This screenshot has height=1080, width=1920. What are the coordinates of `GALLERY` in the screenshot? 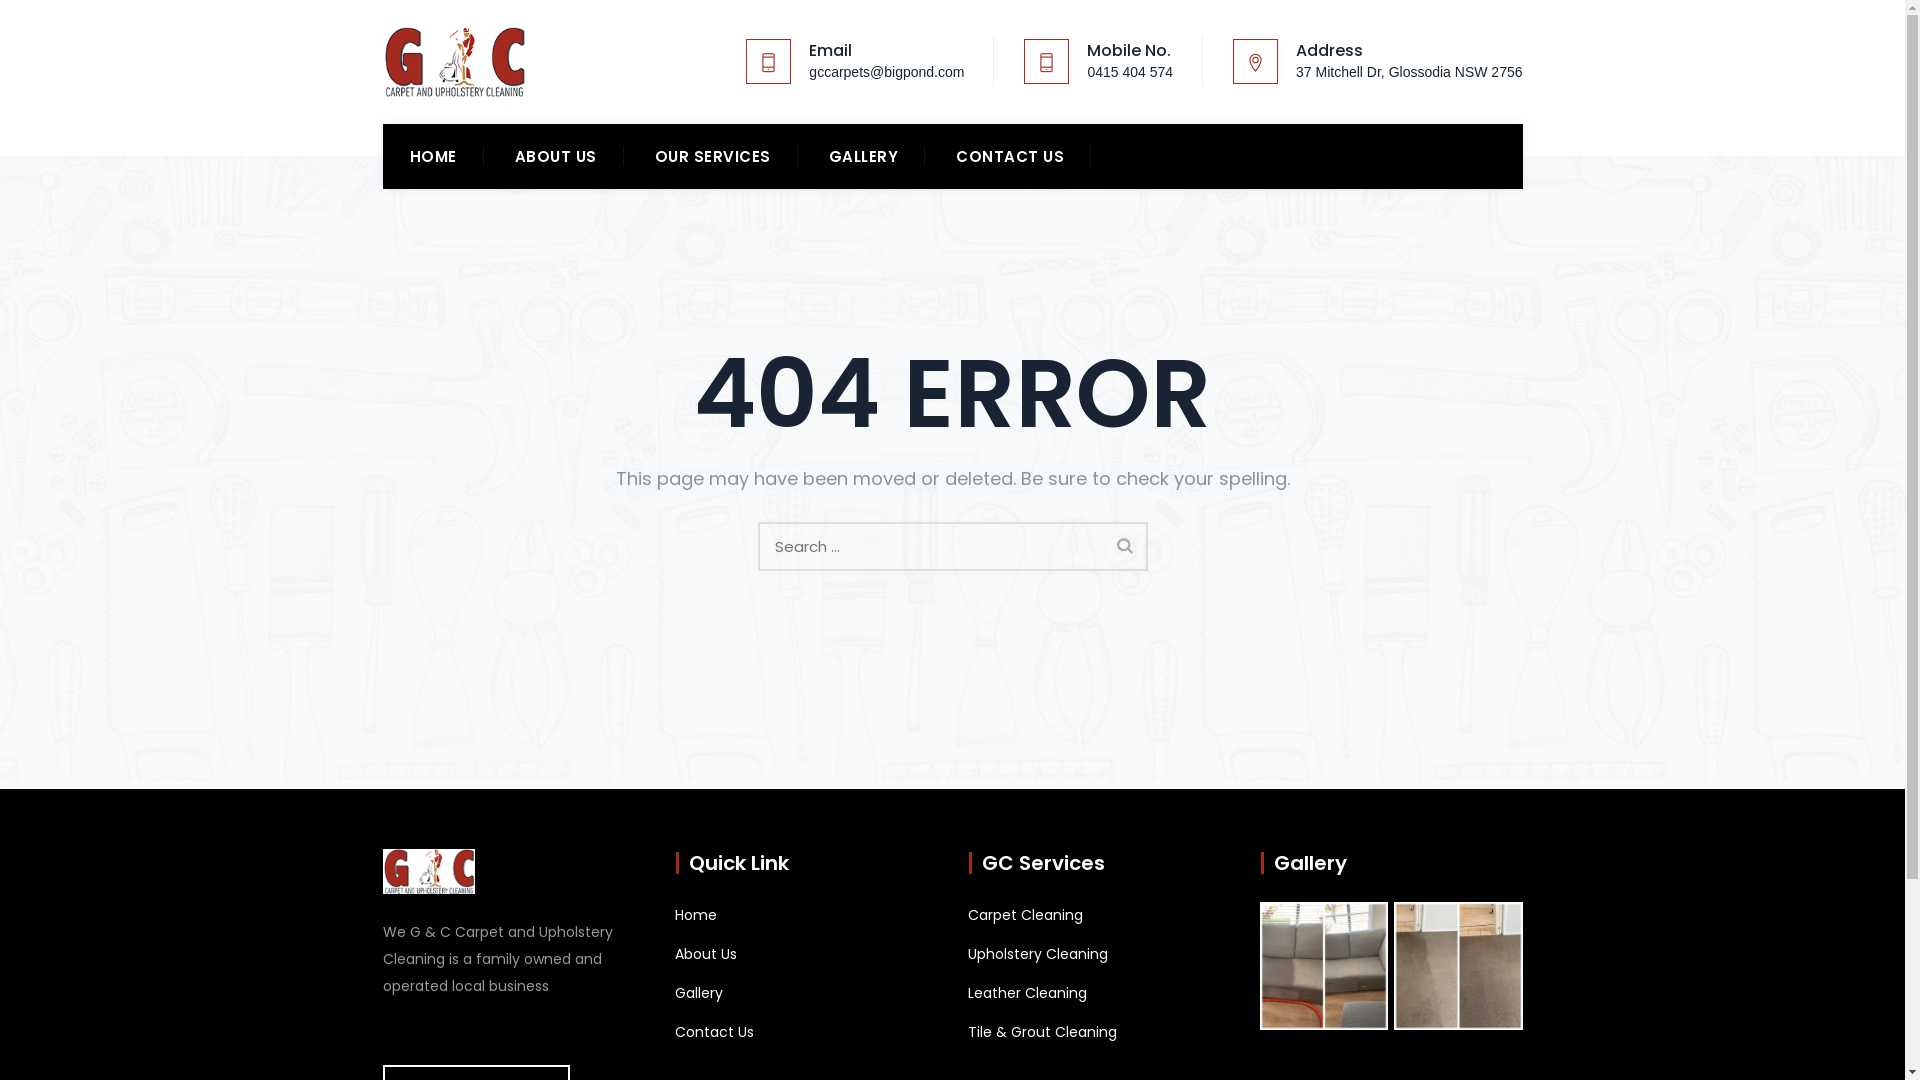 It's located at (863, 156).